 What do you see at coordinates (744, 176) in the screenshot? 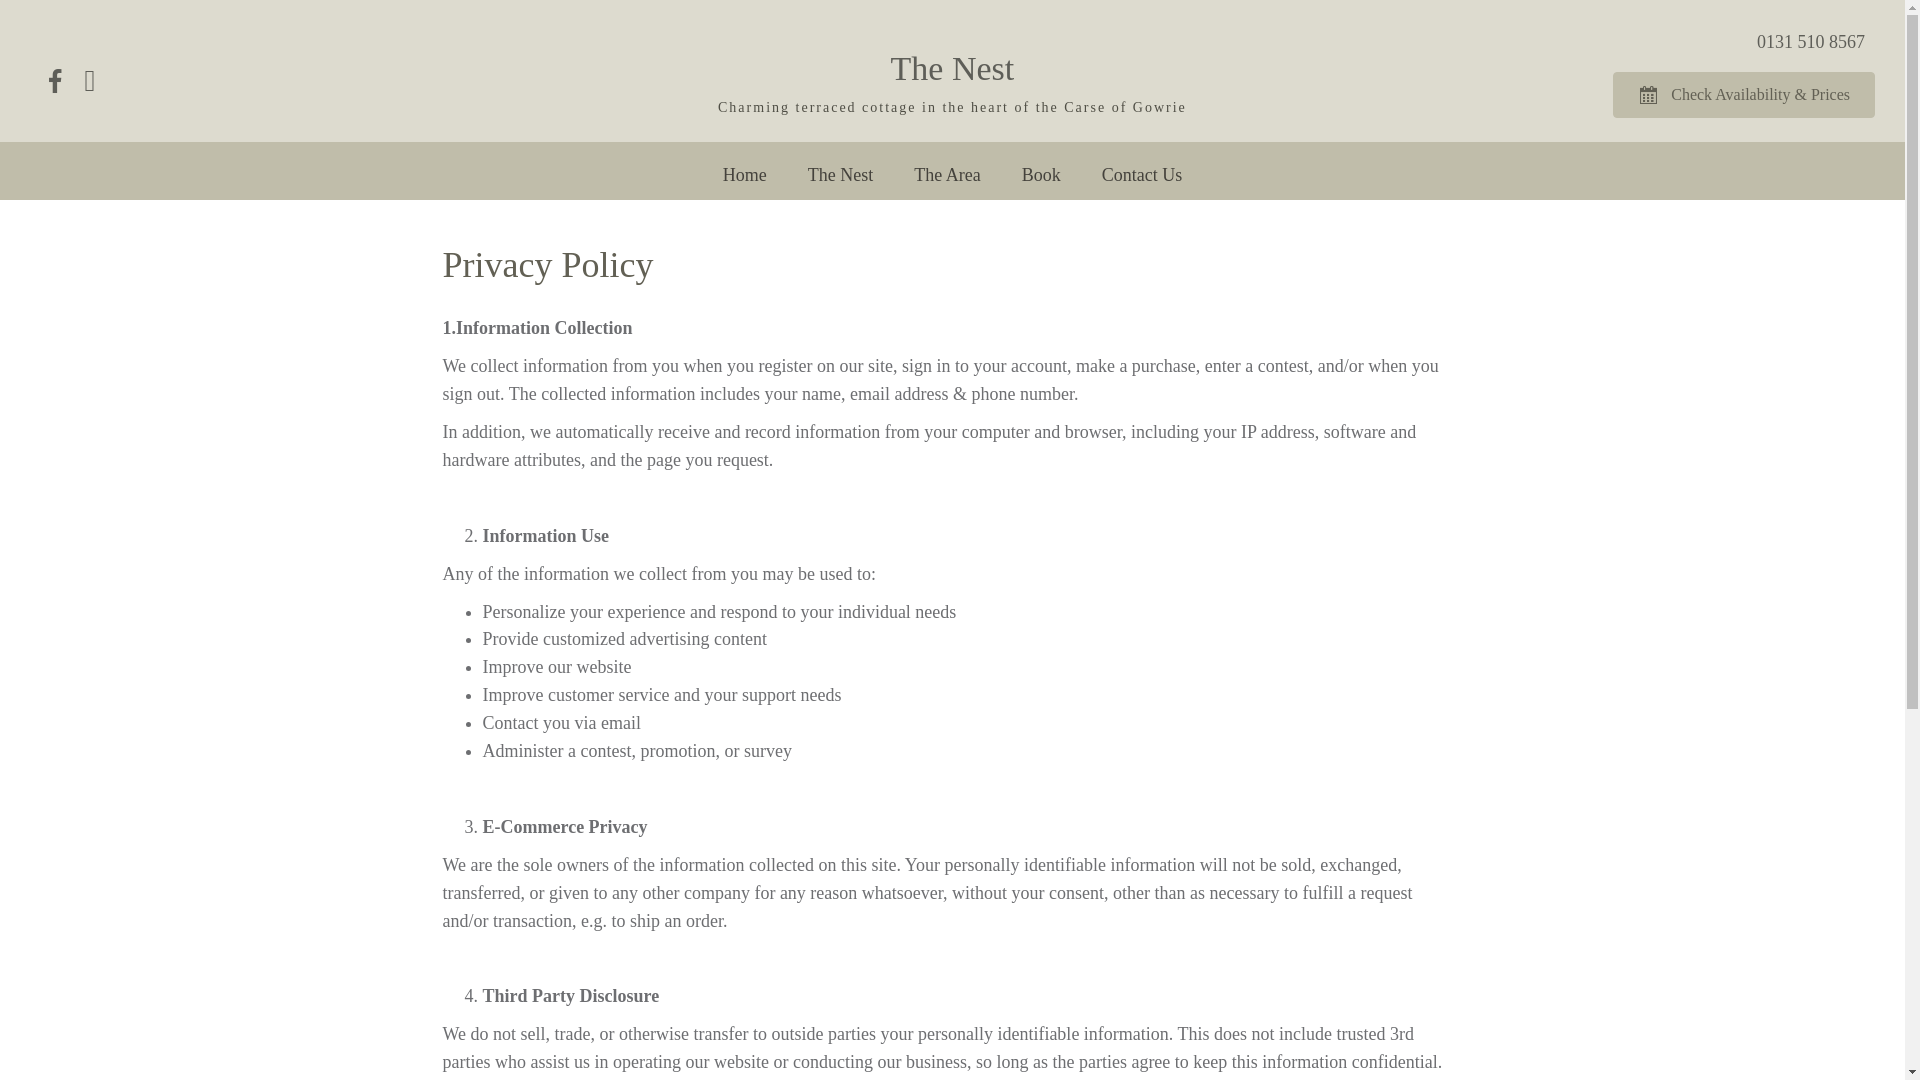
I see `Home` at bounding box center [744, 176].